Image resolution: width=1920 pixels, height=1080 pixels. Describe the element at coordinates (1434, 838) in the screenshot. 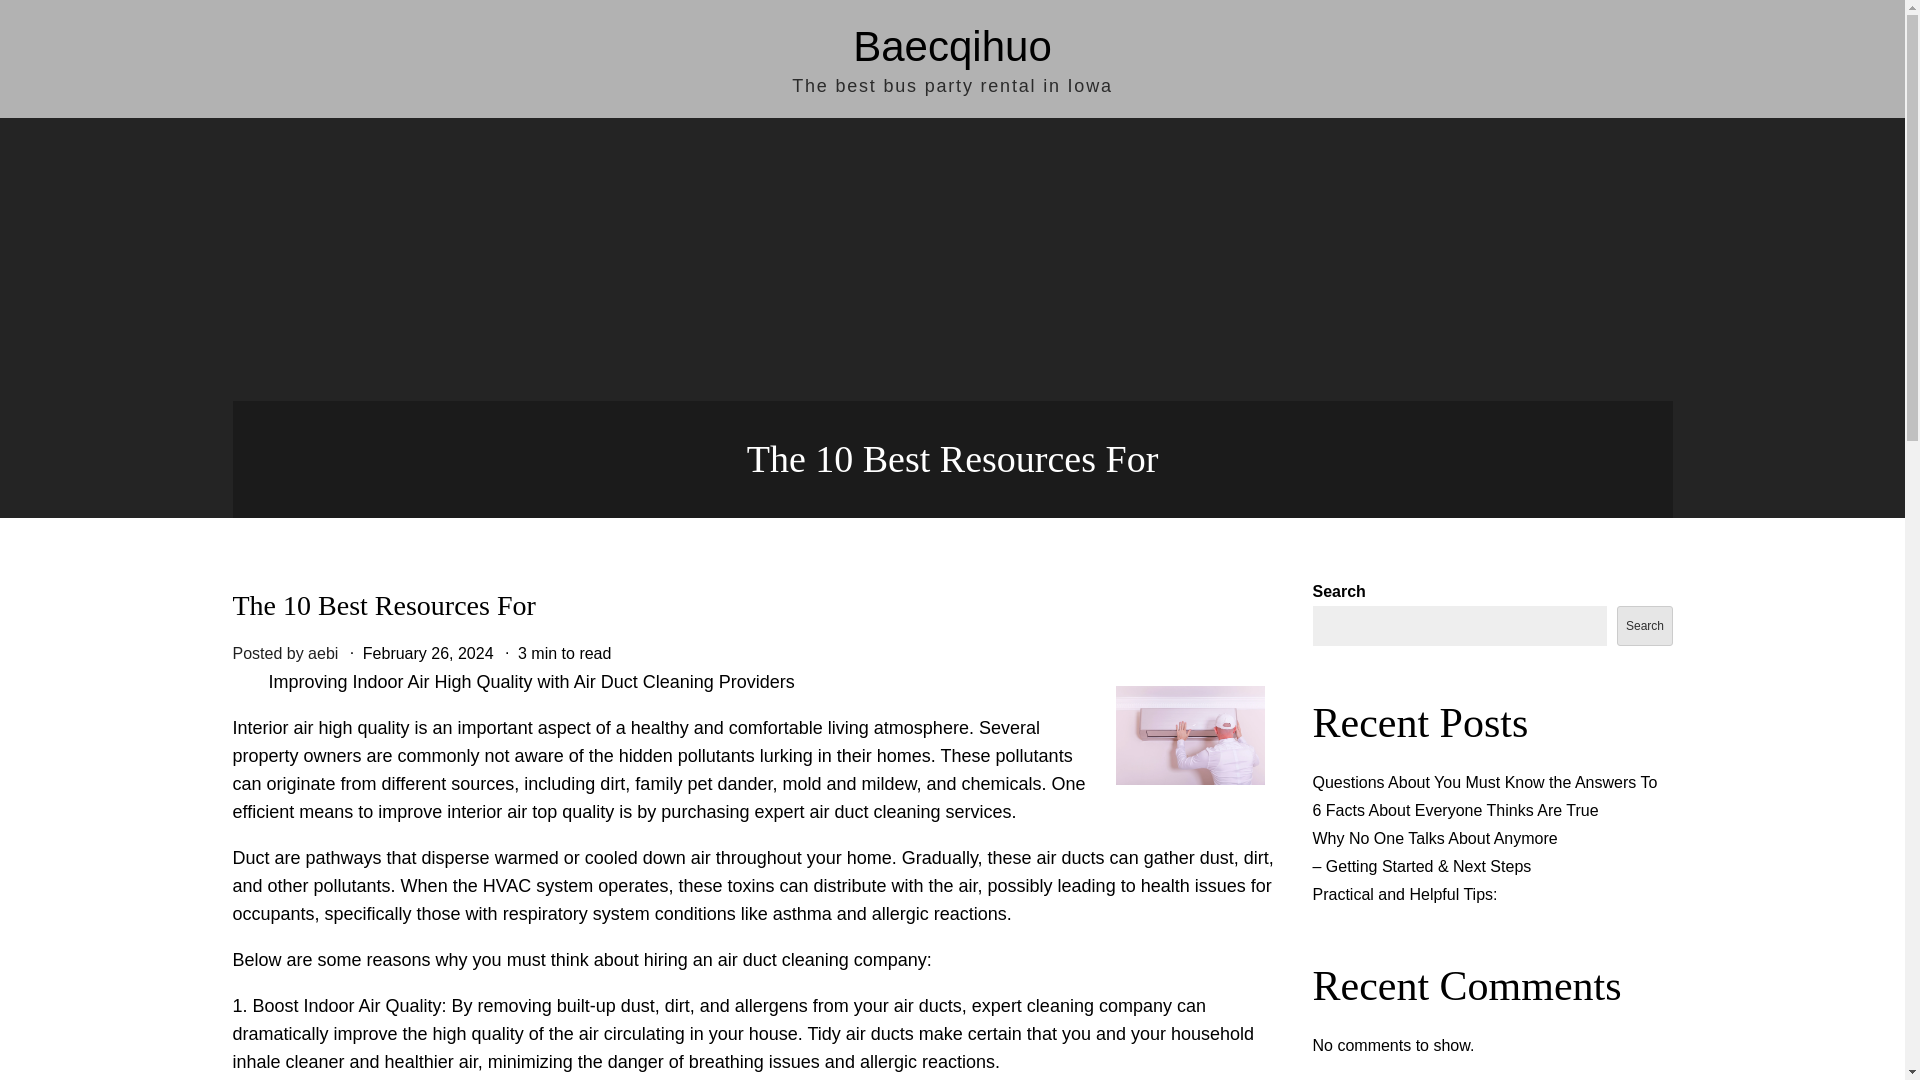

I see `Why No One Talks About Anymore` at that location.